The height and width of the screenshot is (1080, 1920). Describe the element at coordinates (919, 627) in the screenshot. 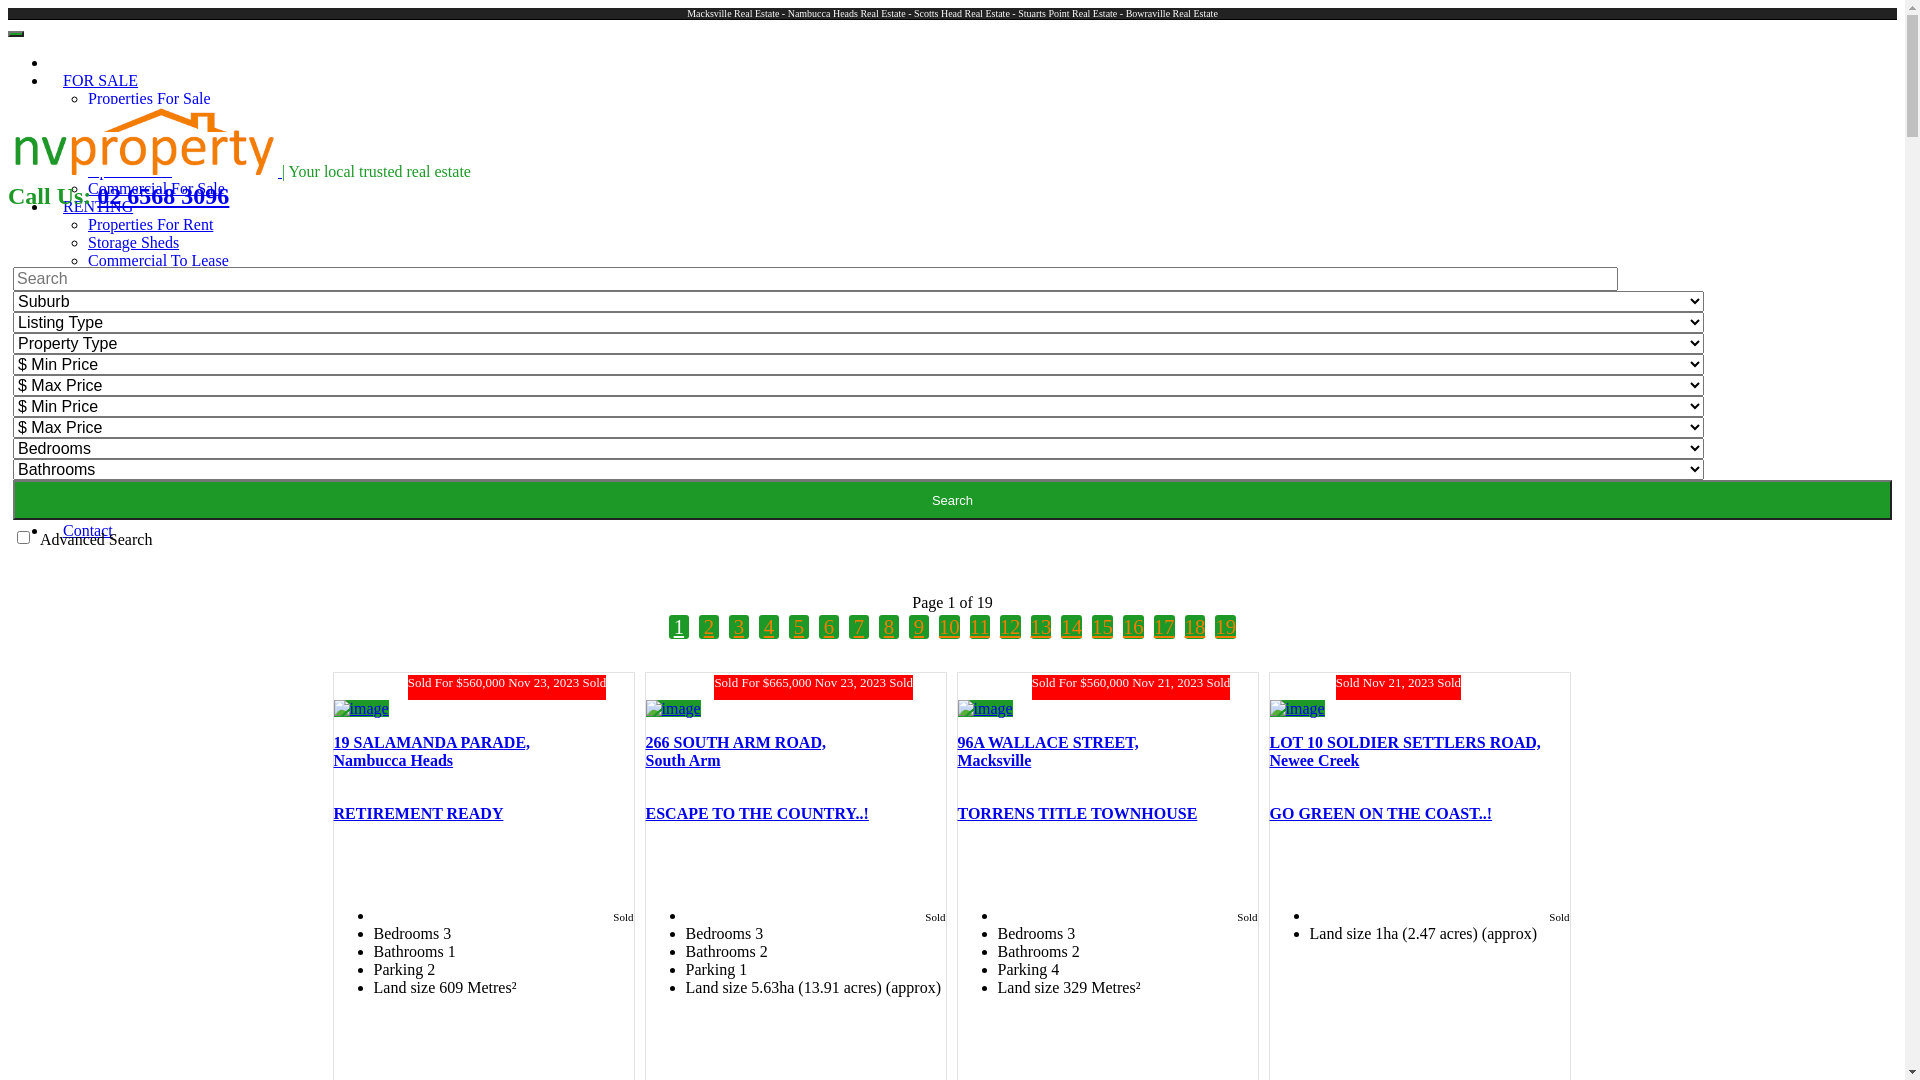

I see `9` at that location.